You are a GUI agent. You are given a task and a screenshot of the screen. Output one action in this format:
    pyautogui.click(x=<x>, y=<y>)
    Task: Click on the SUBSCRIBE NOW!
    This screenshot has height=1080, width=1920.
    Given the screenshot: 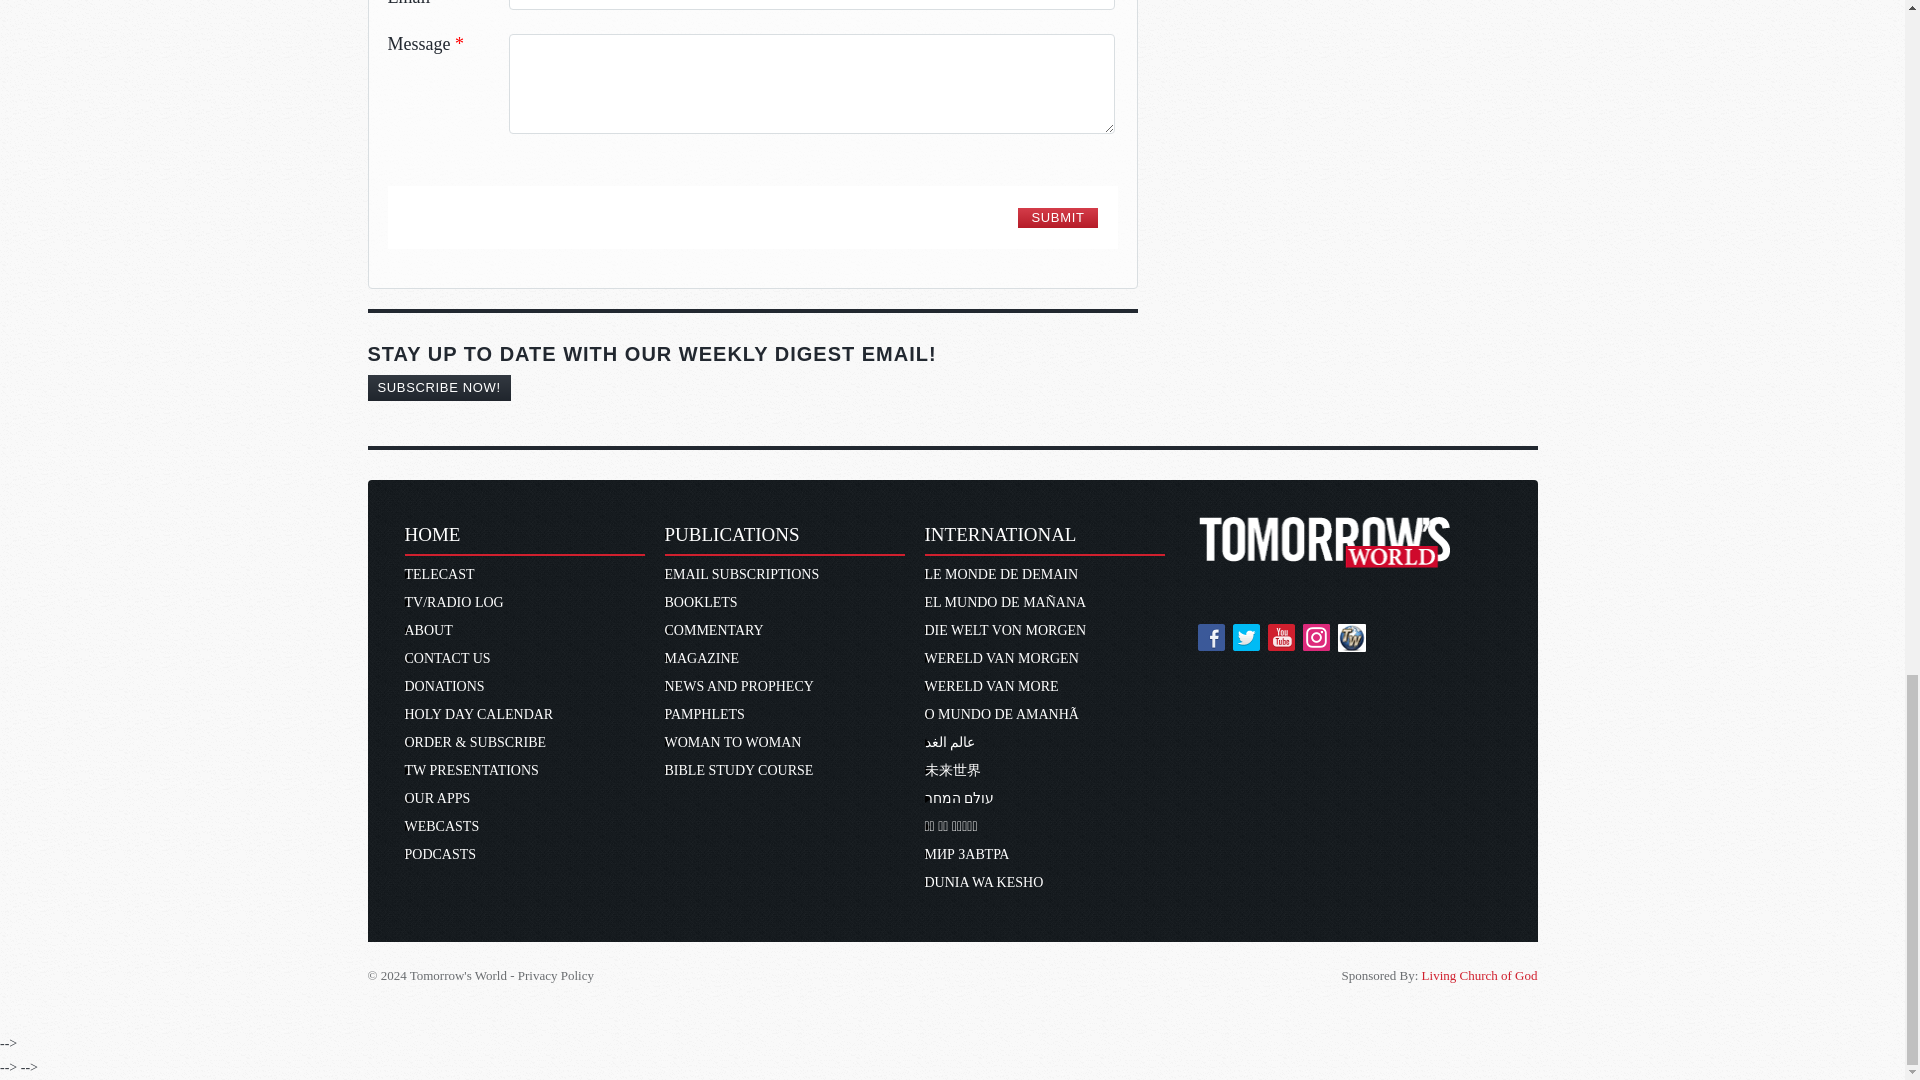 What is the action you would take?
    pyautogui.click(x=439, y=387)
    